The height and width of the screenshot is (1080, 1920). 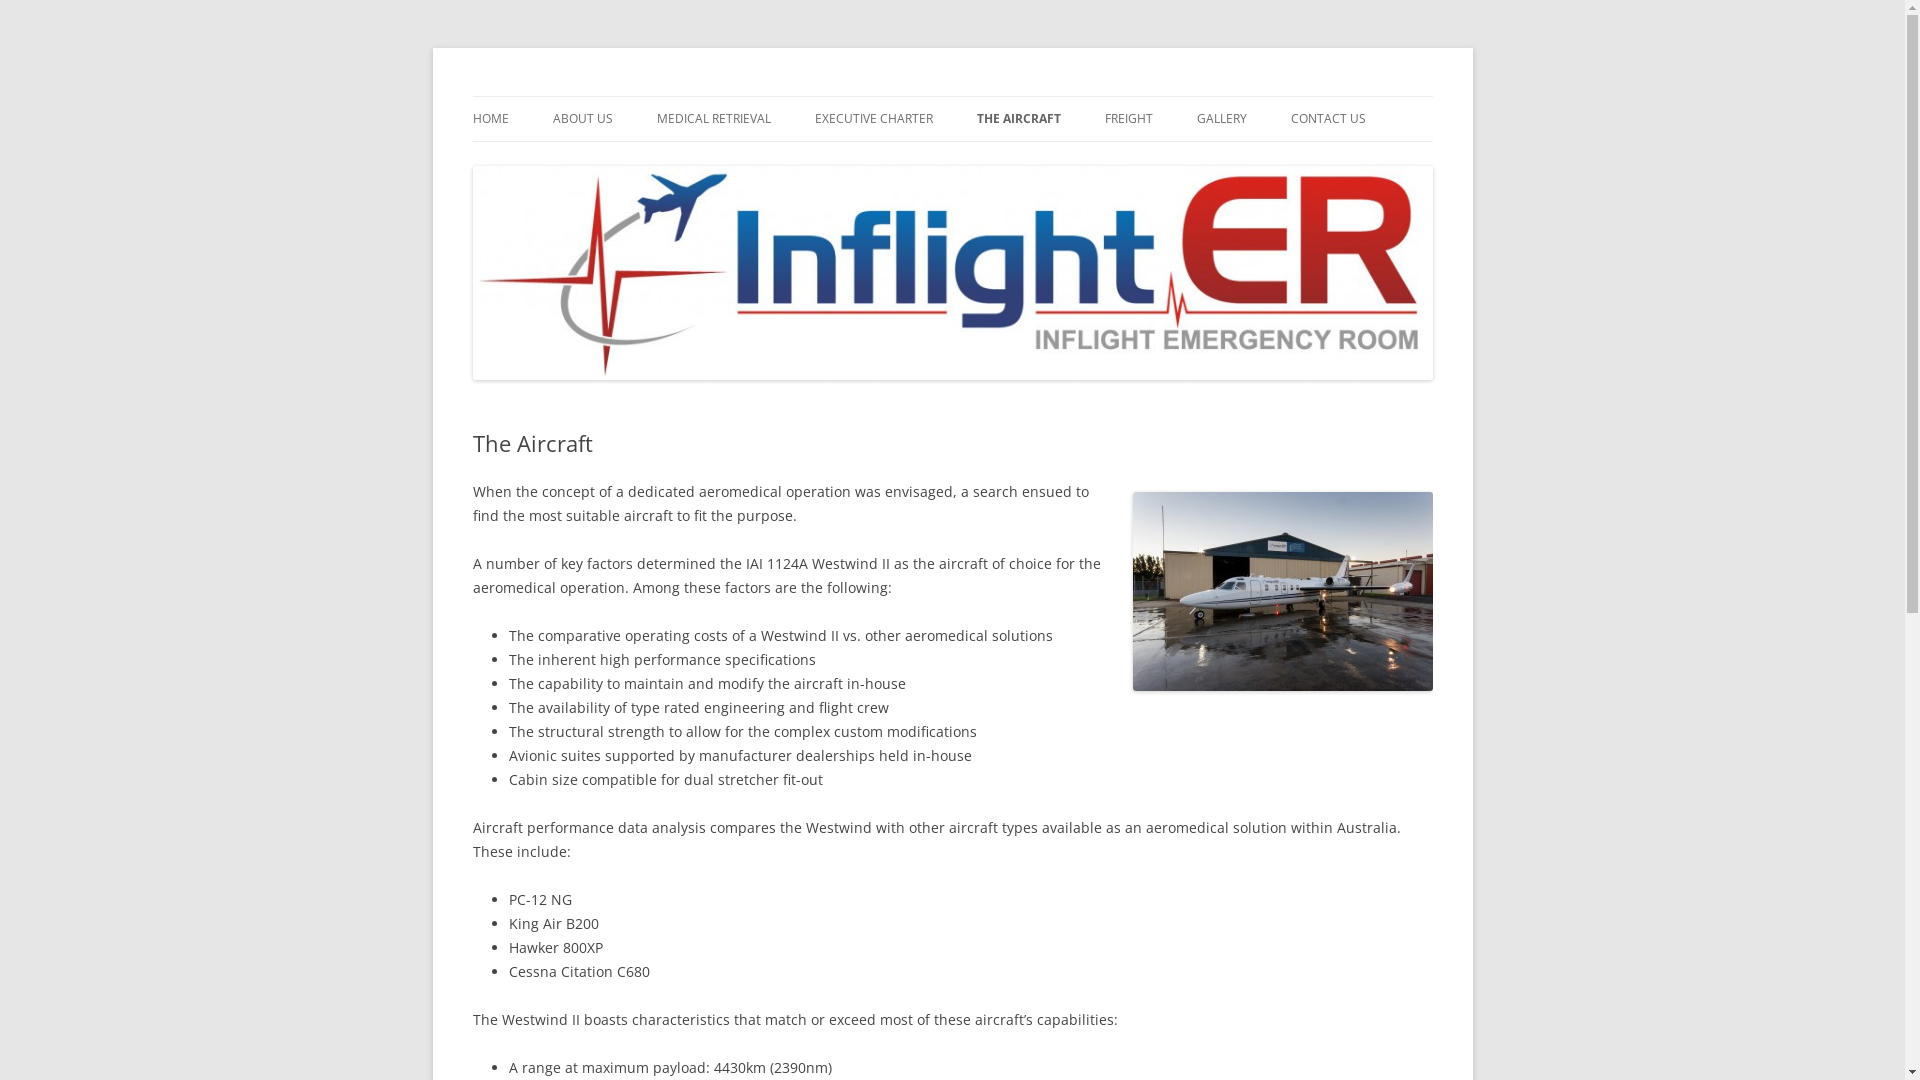 What do you see at coordinates (1221, 119) in the screenshot?
I see `GALLERY` at bounding box center [1221, 119].